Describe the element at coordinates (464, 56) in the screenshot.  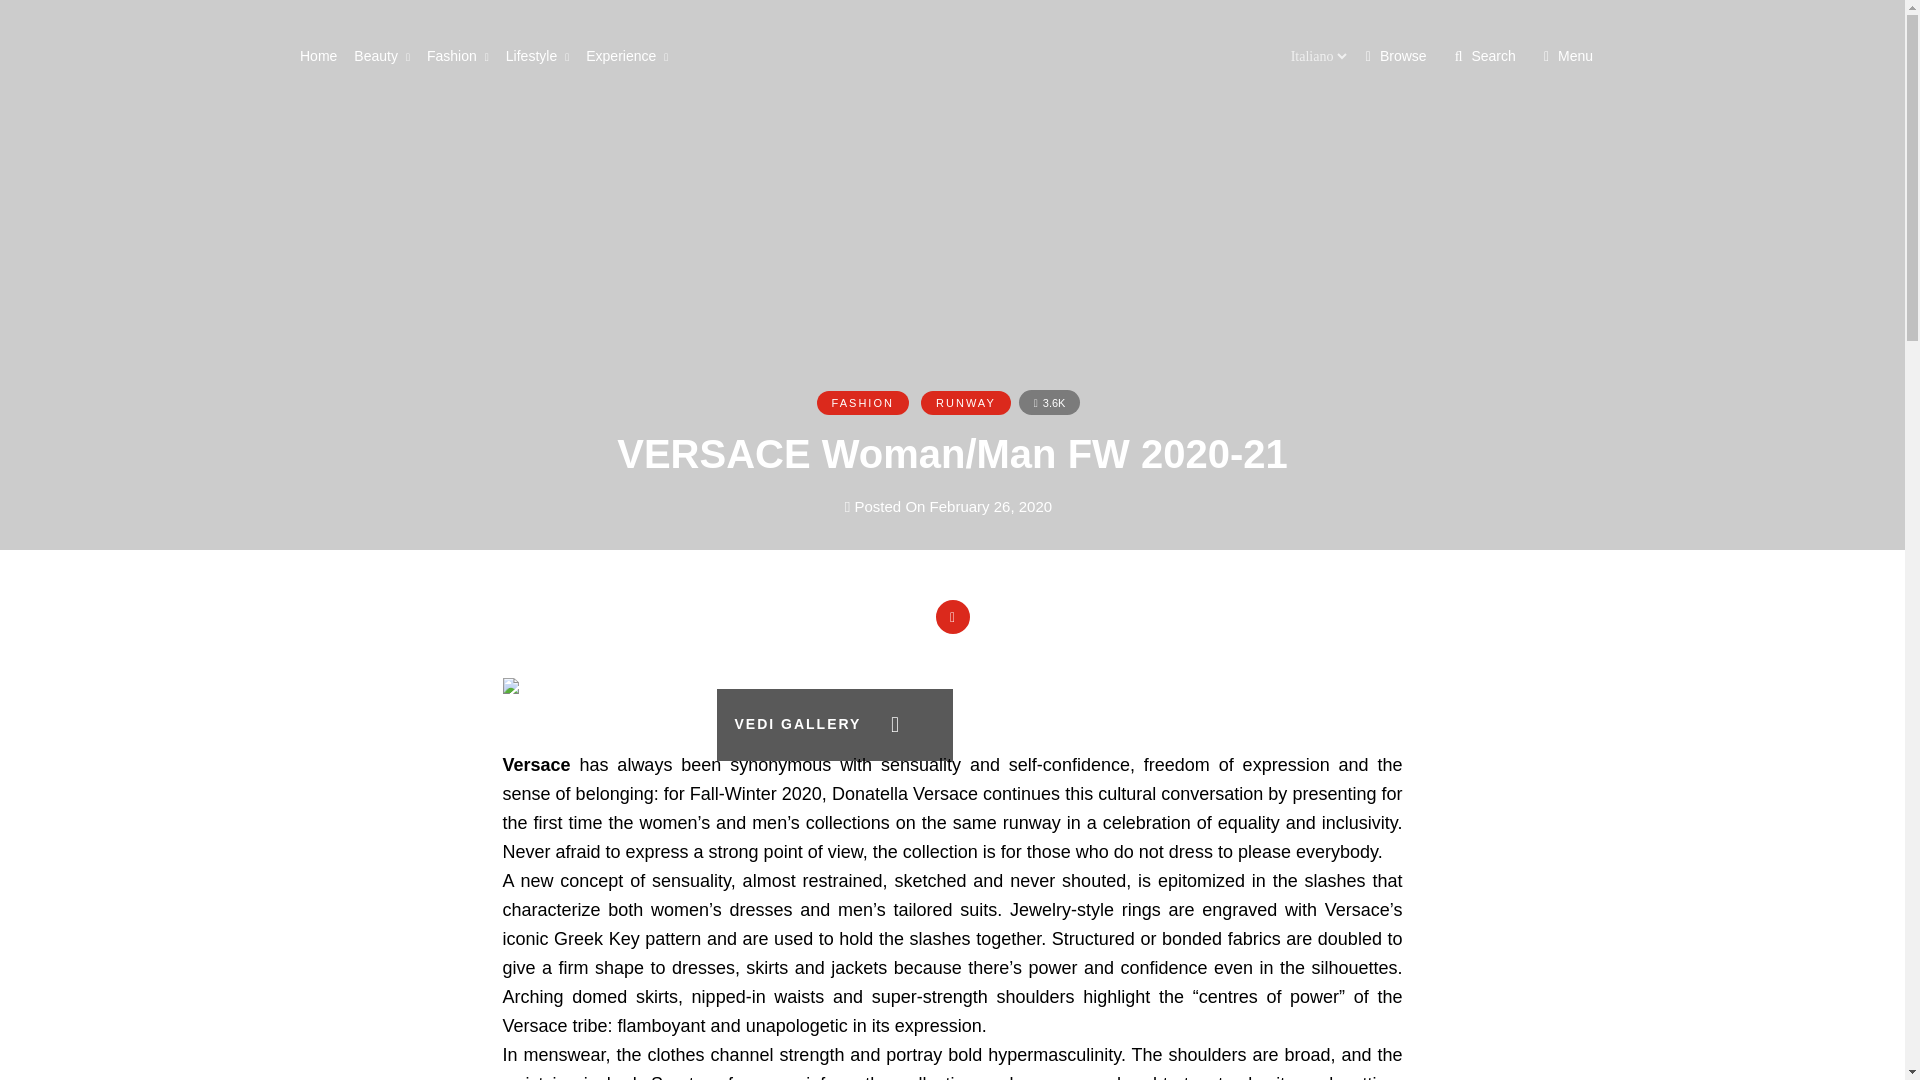
I see `Fashion` at that location.